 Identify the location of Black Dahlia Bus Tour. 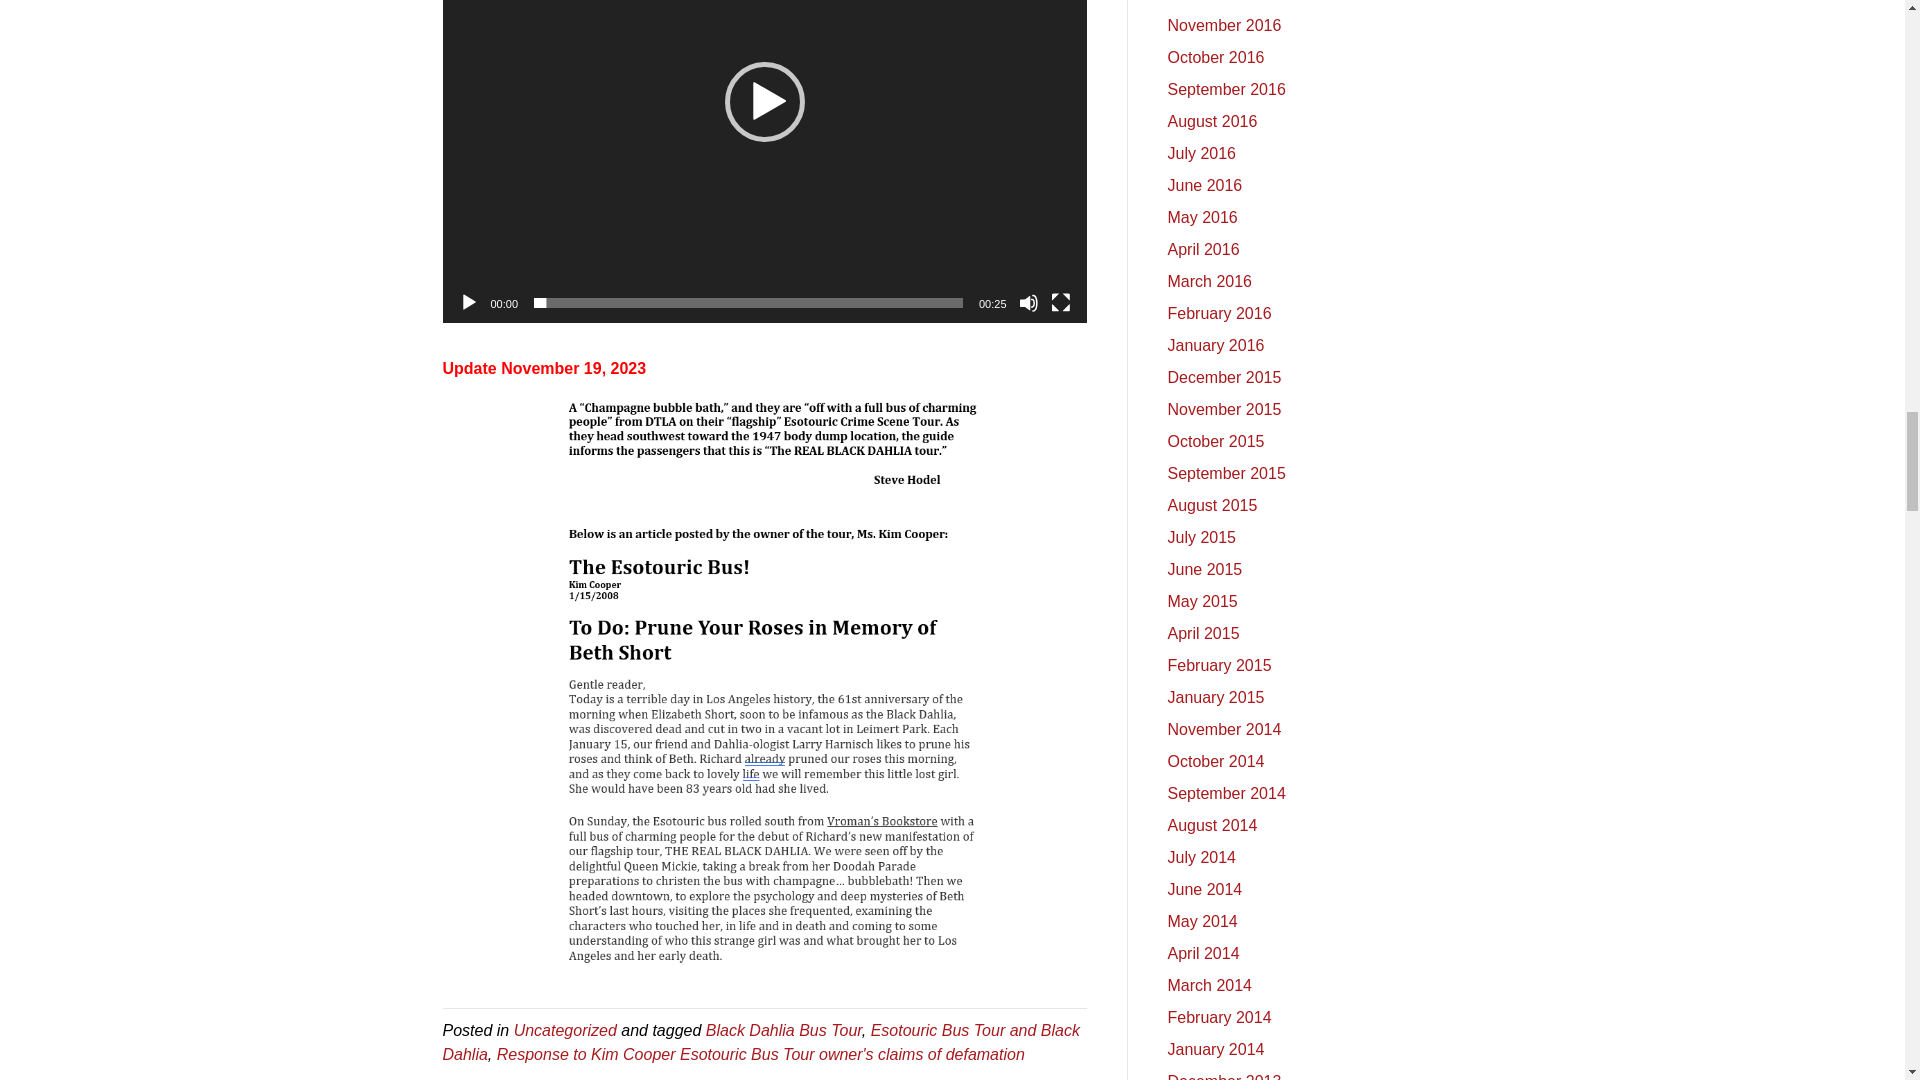
(784, 1030).